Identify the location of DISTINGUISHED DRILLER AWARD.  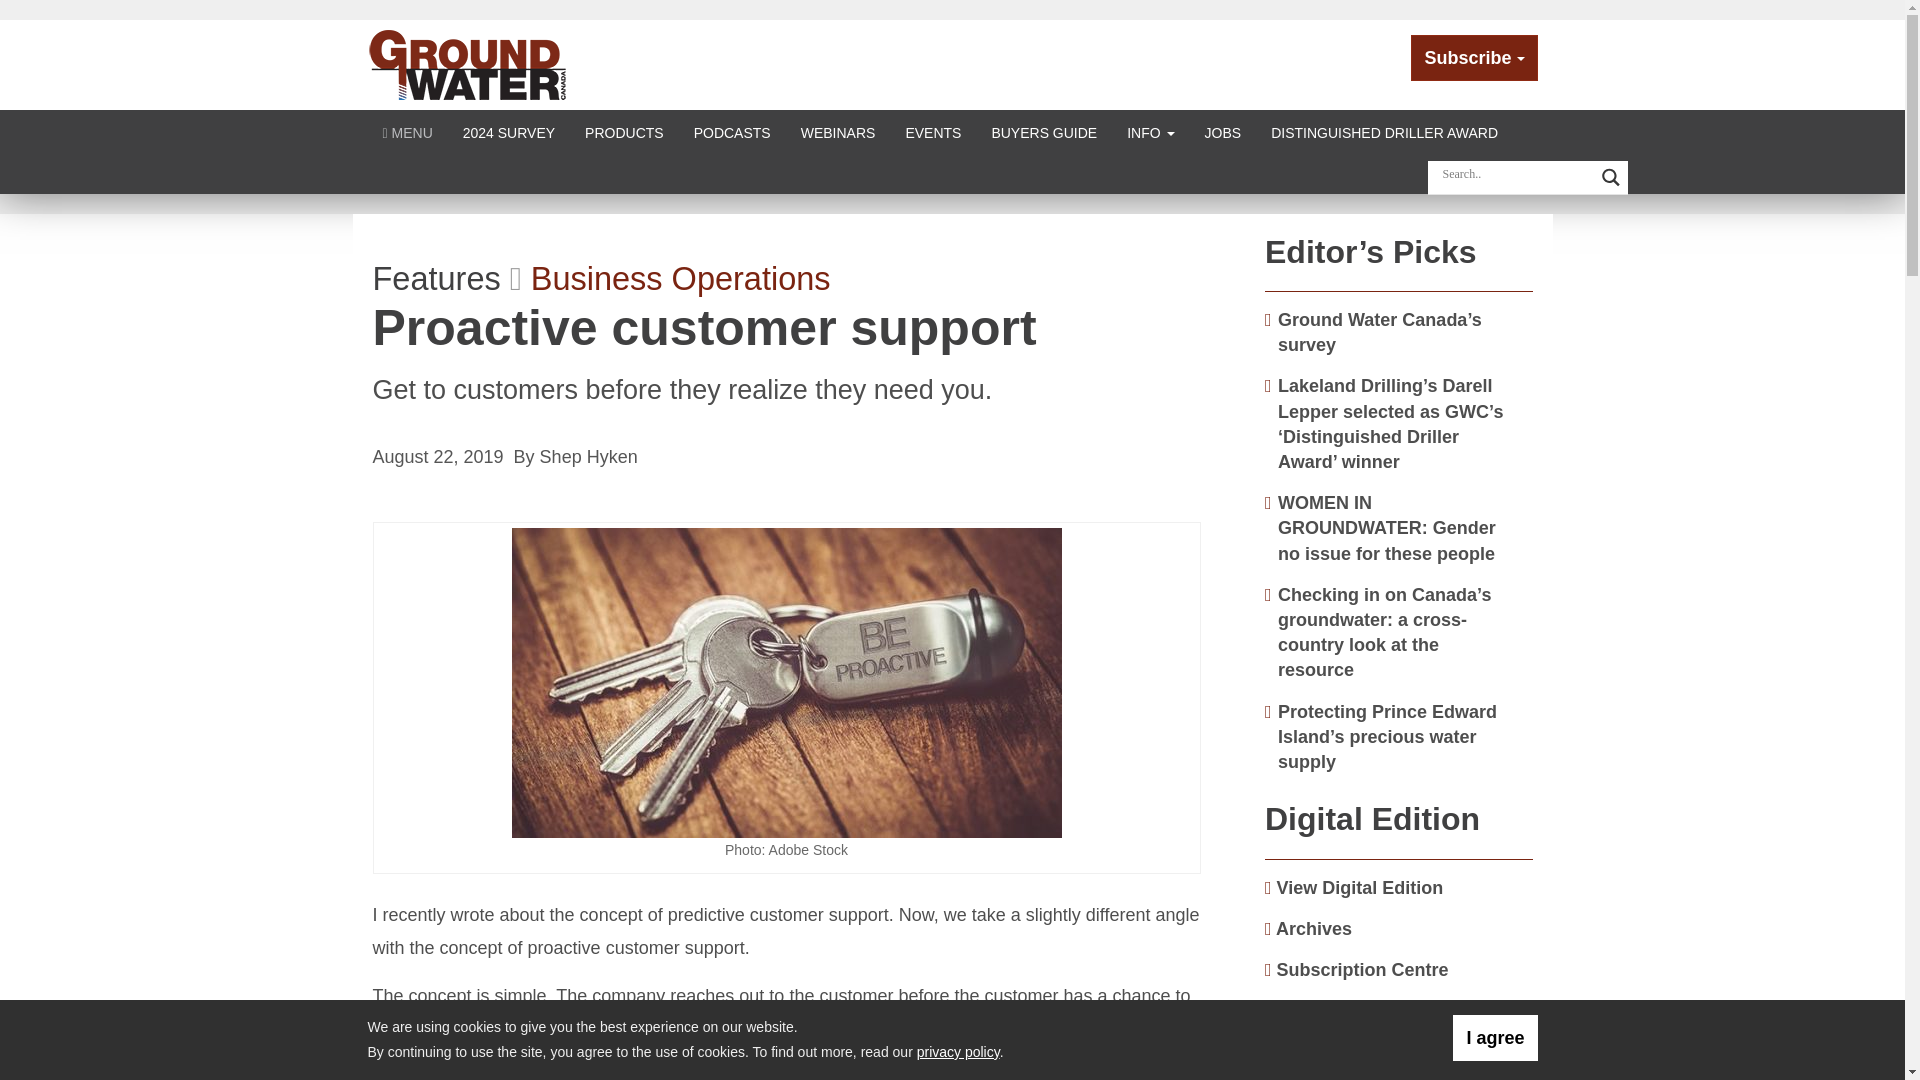
(1384, 132).